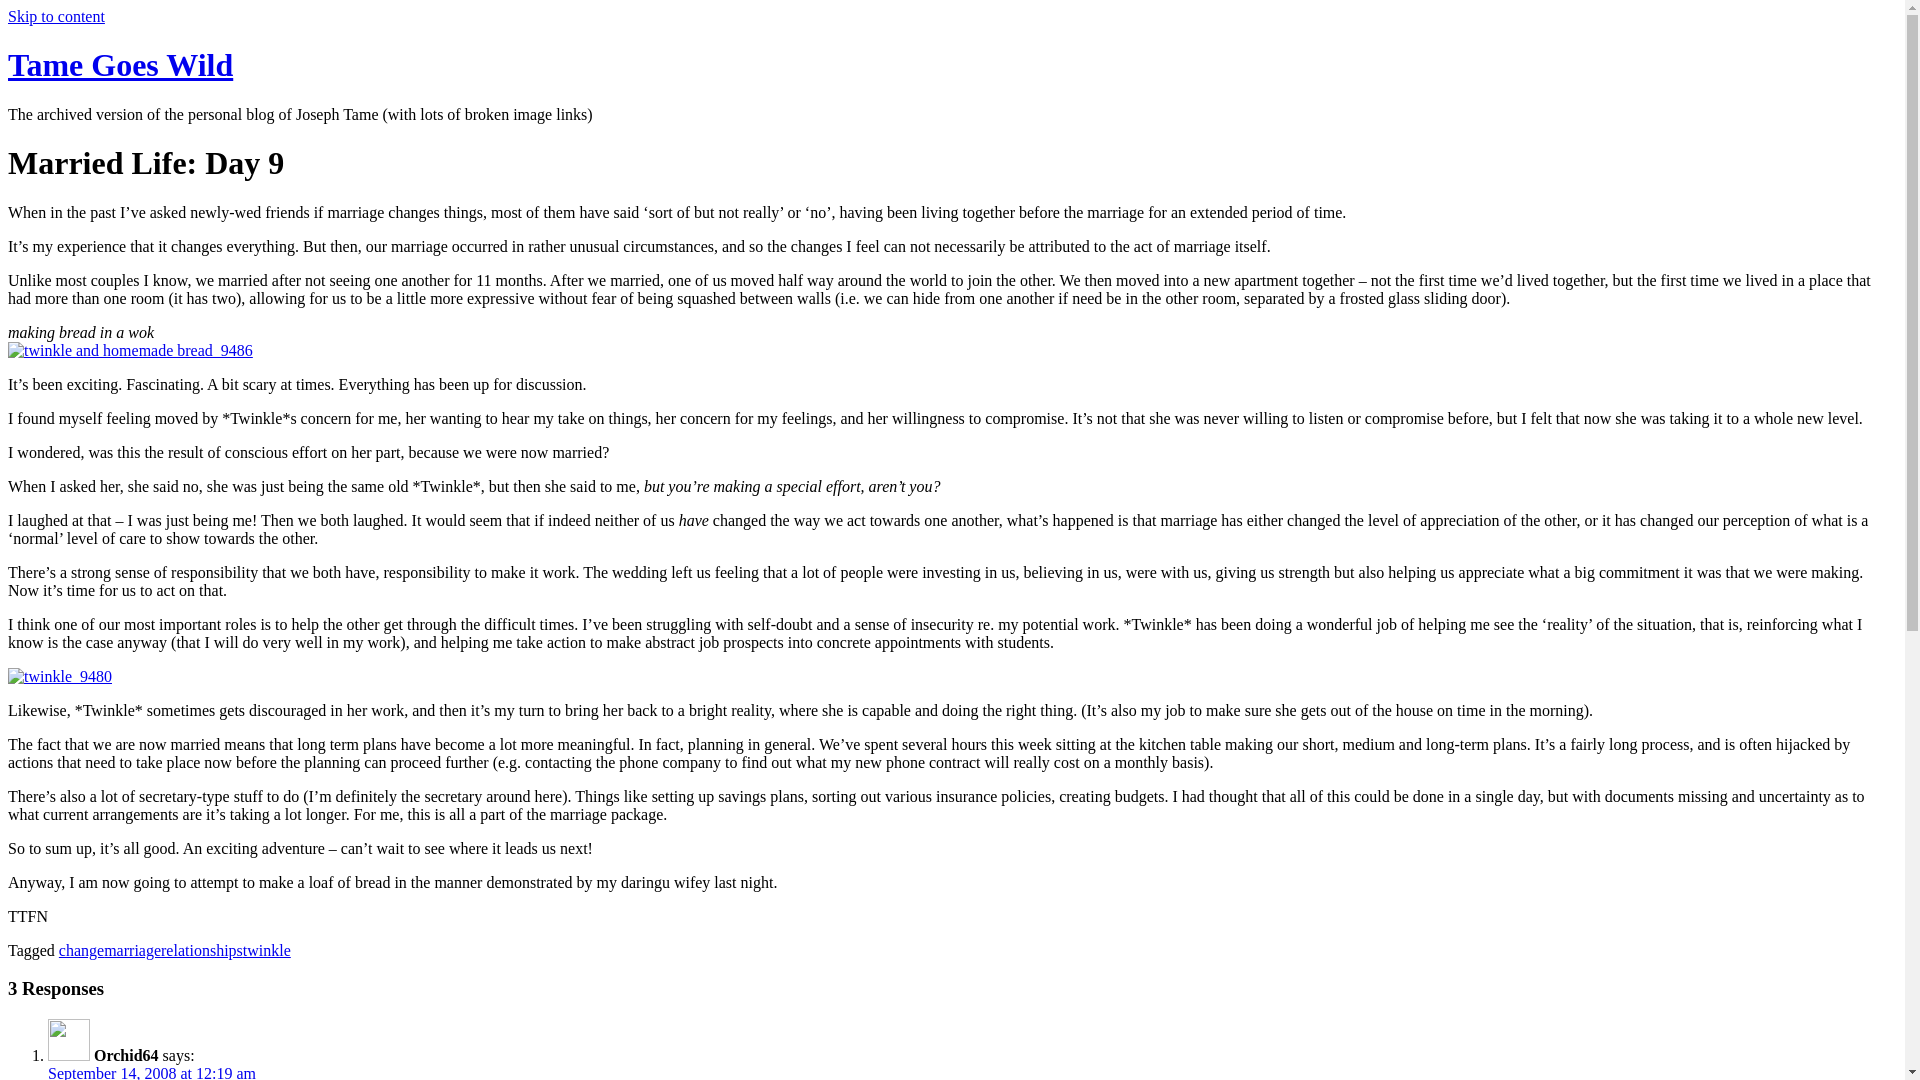 The height and width of the screenshot is (1080, 1920). Describe the element at coordinates (267, 950) in the screenshot. I see `twinkle` at that location.